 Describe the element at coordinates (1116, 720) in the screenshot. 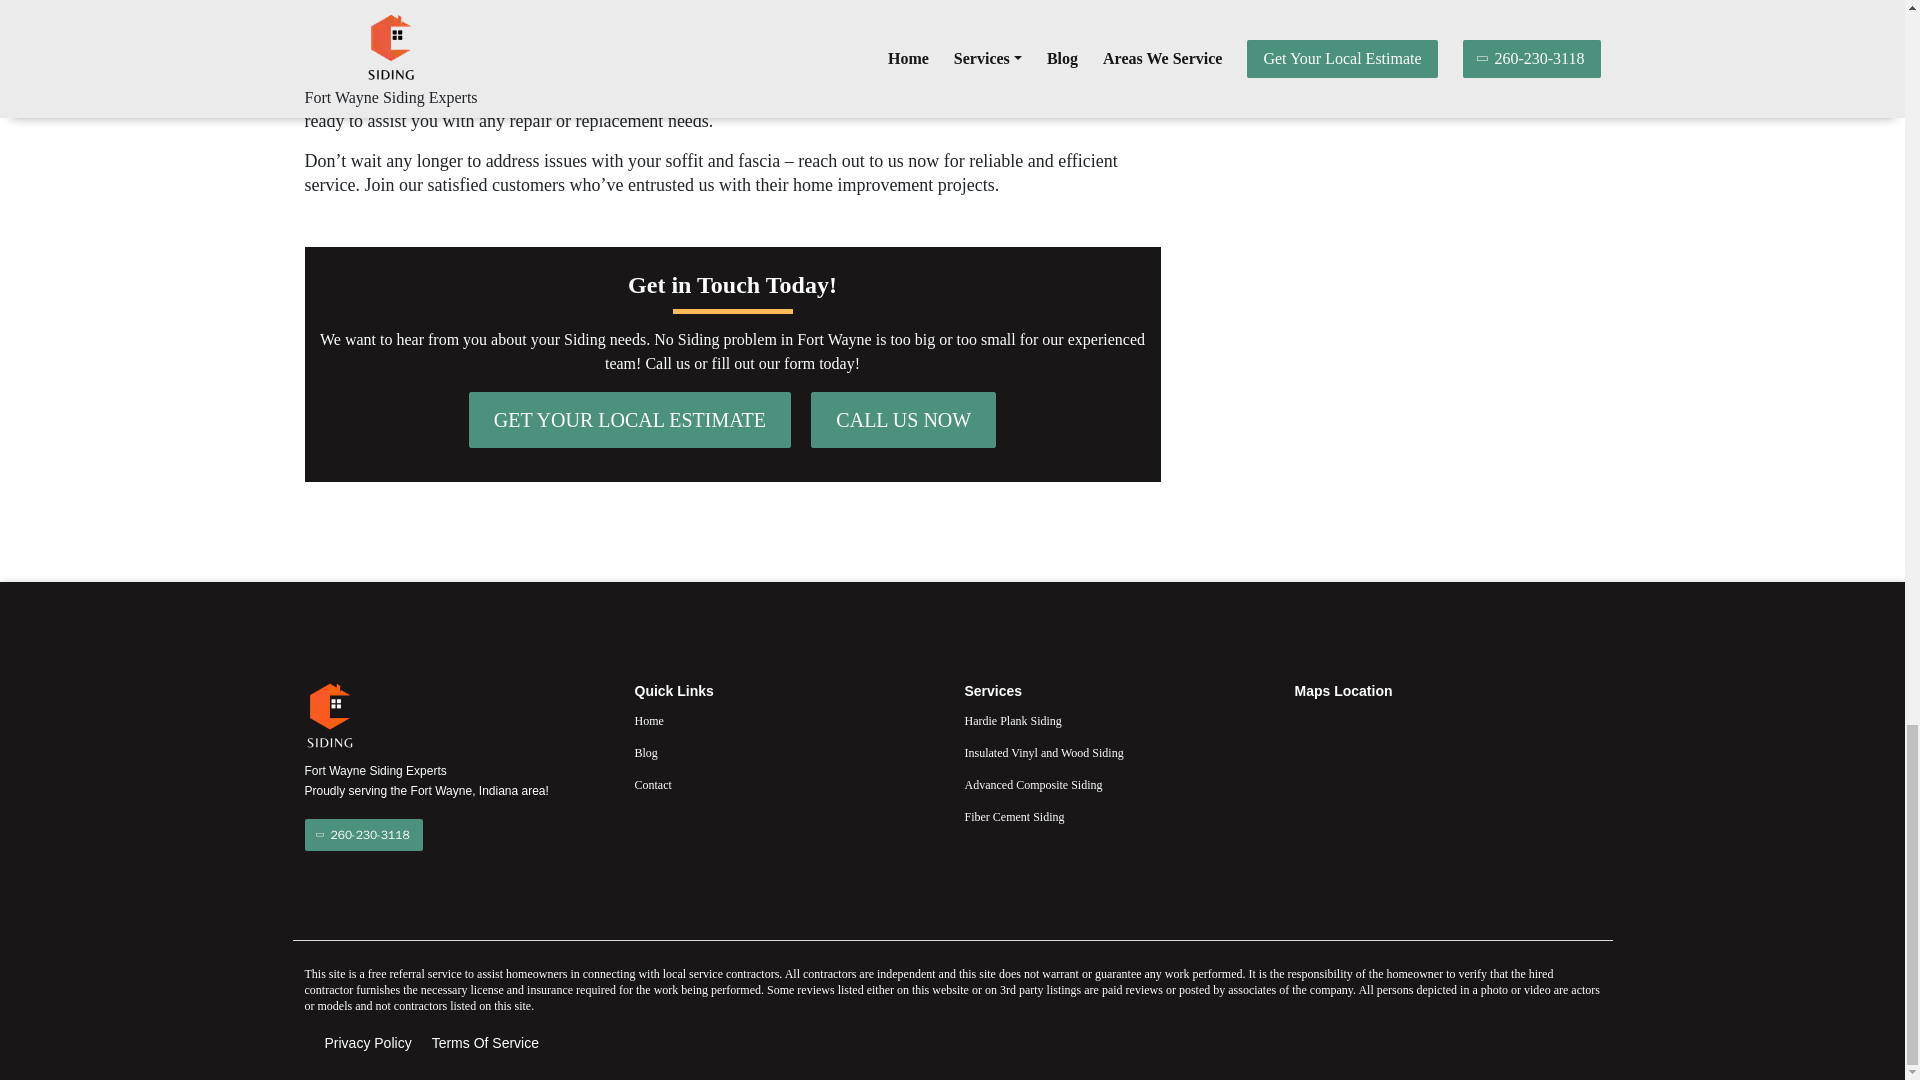

I see `Hardie Plank Siding` at that location.